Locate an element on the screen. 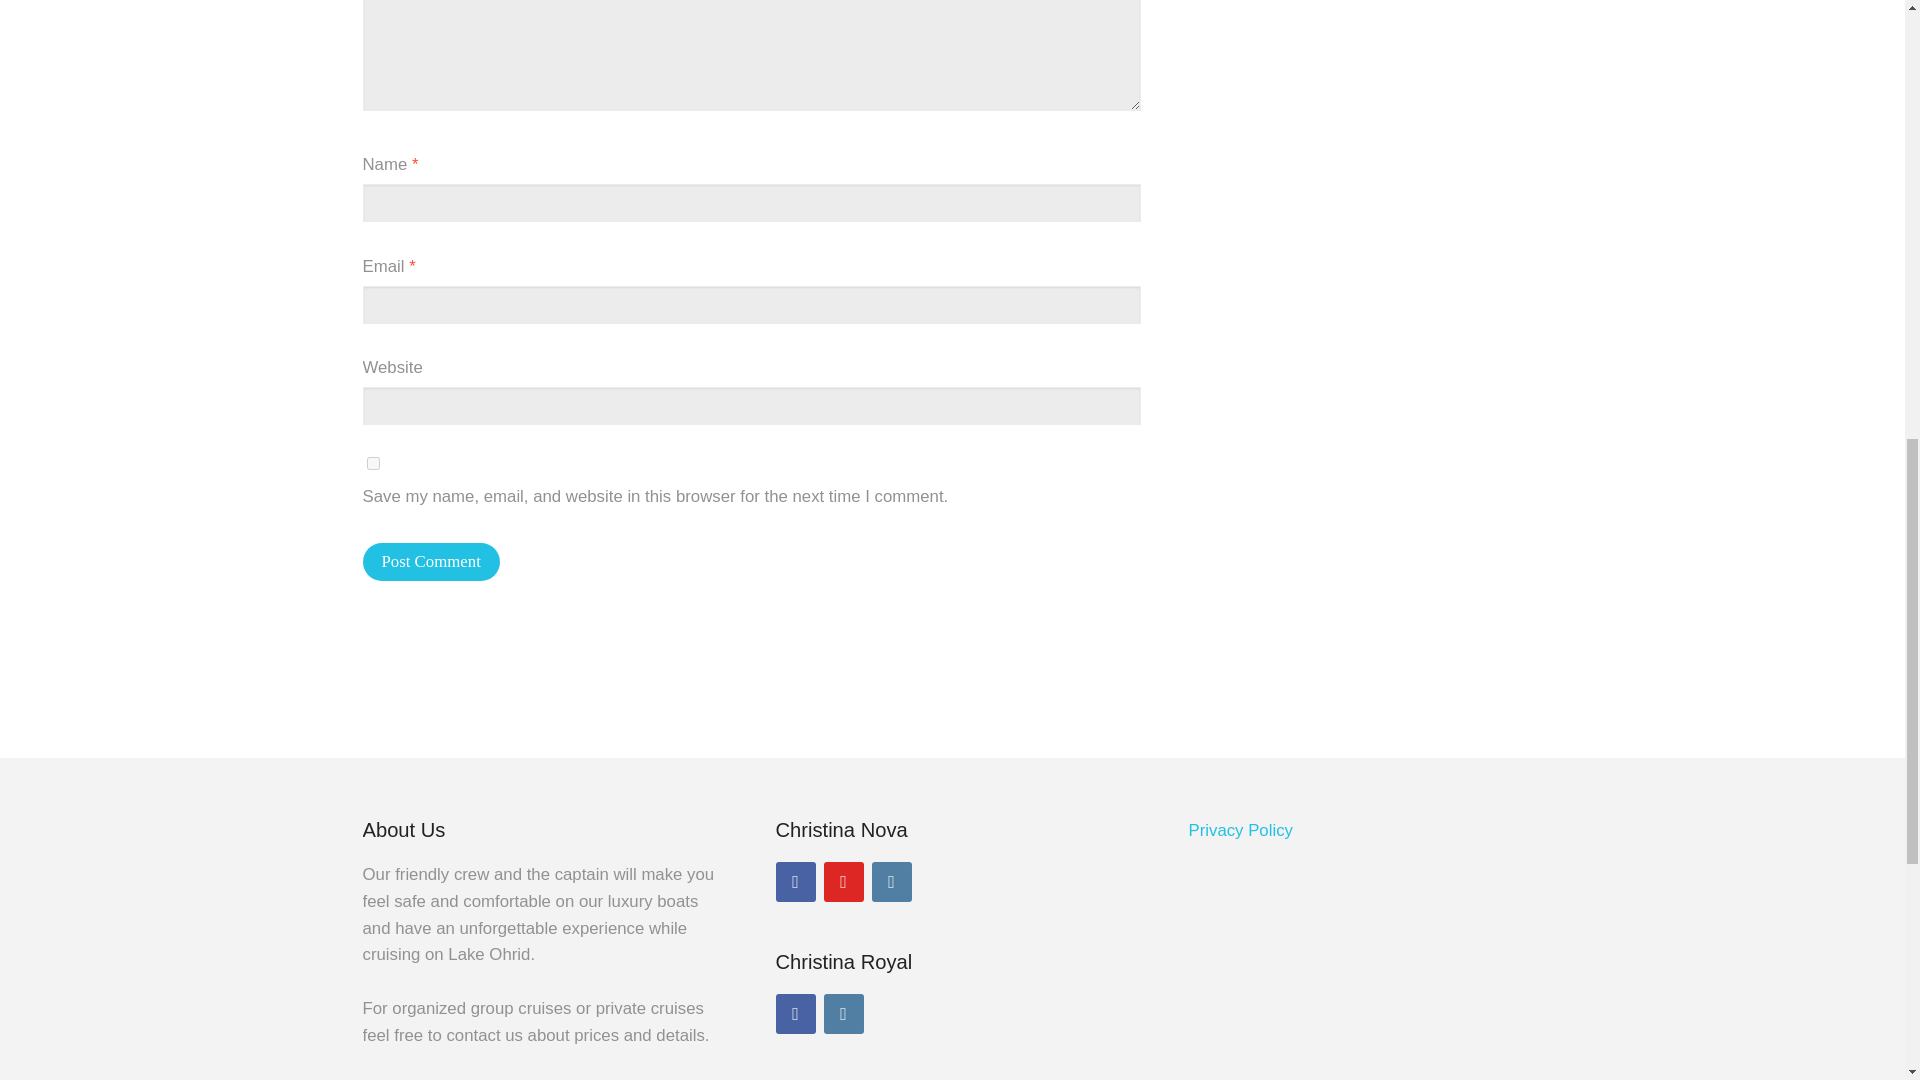 This screenshot has height=1080, width=1920. Facebook is located at coordinates (796, 1013).